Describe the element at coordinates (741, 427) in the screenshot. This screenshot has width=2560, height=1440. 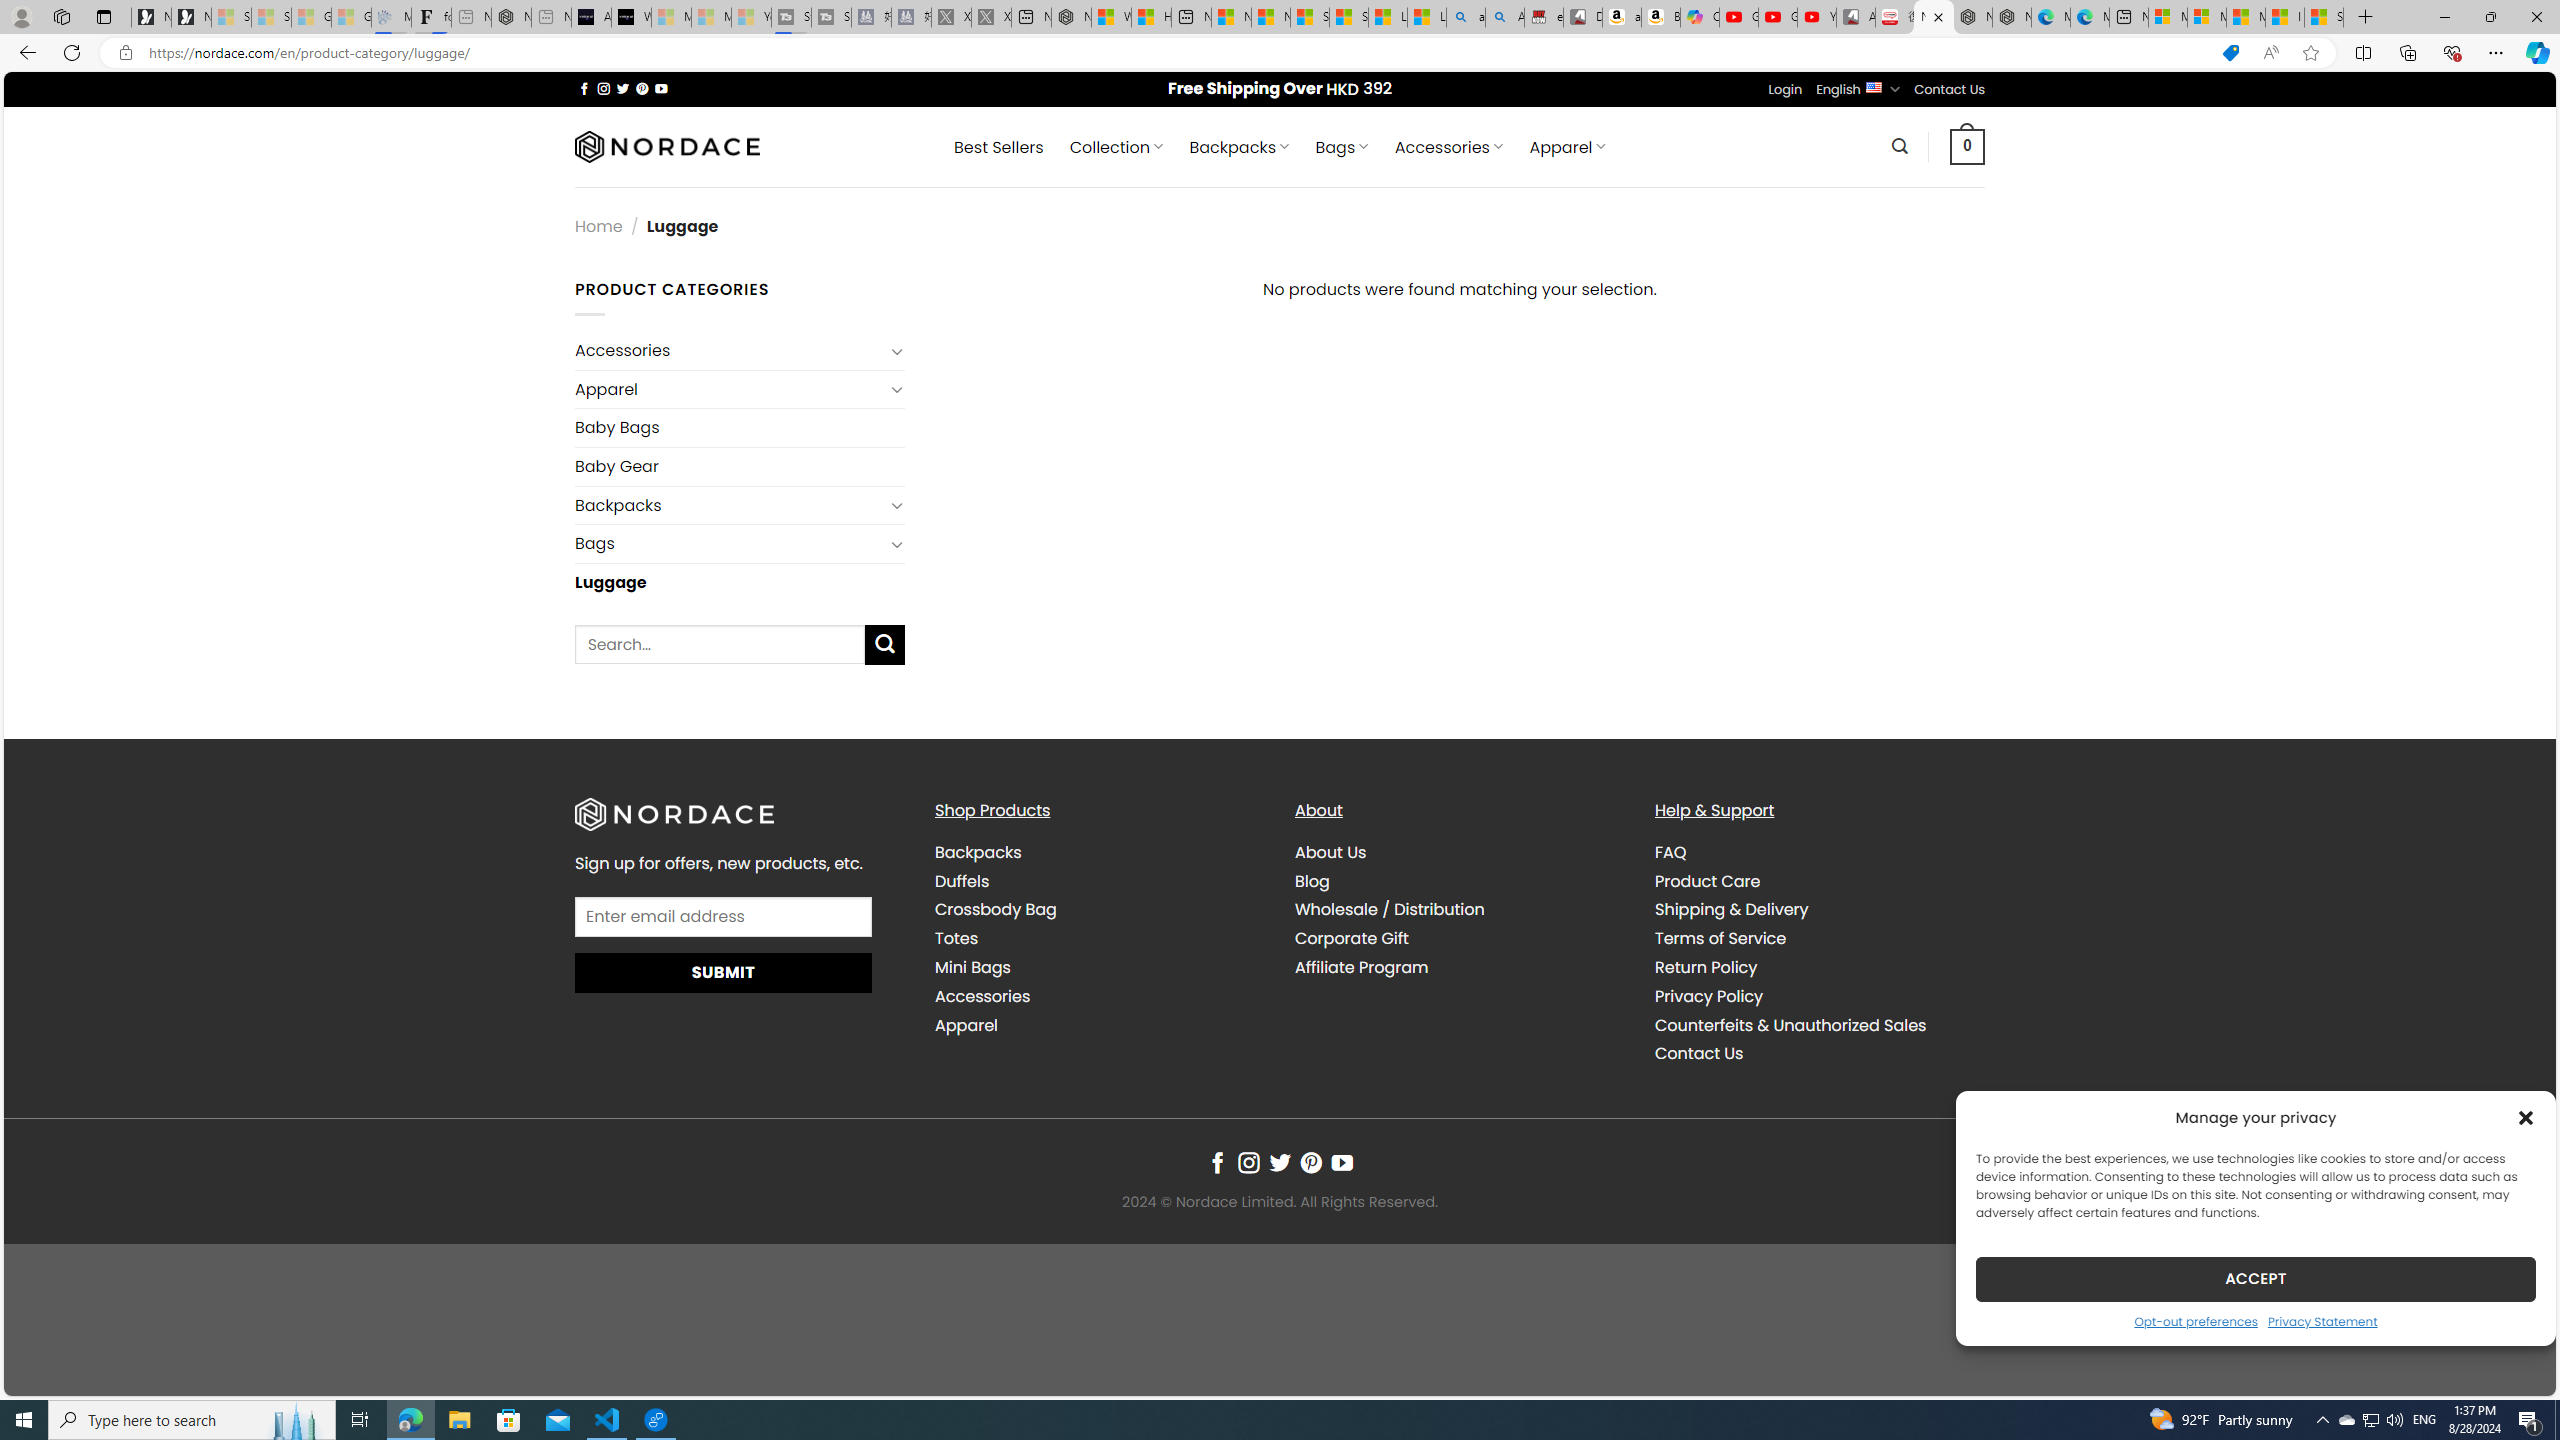
I see `Baby Bags` at that location.